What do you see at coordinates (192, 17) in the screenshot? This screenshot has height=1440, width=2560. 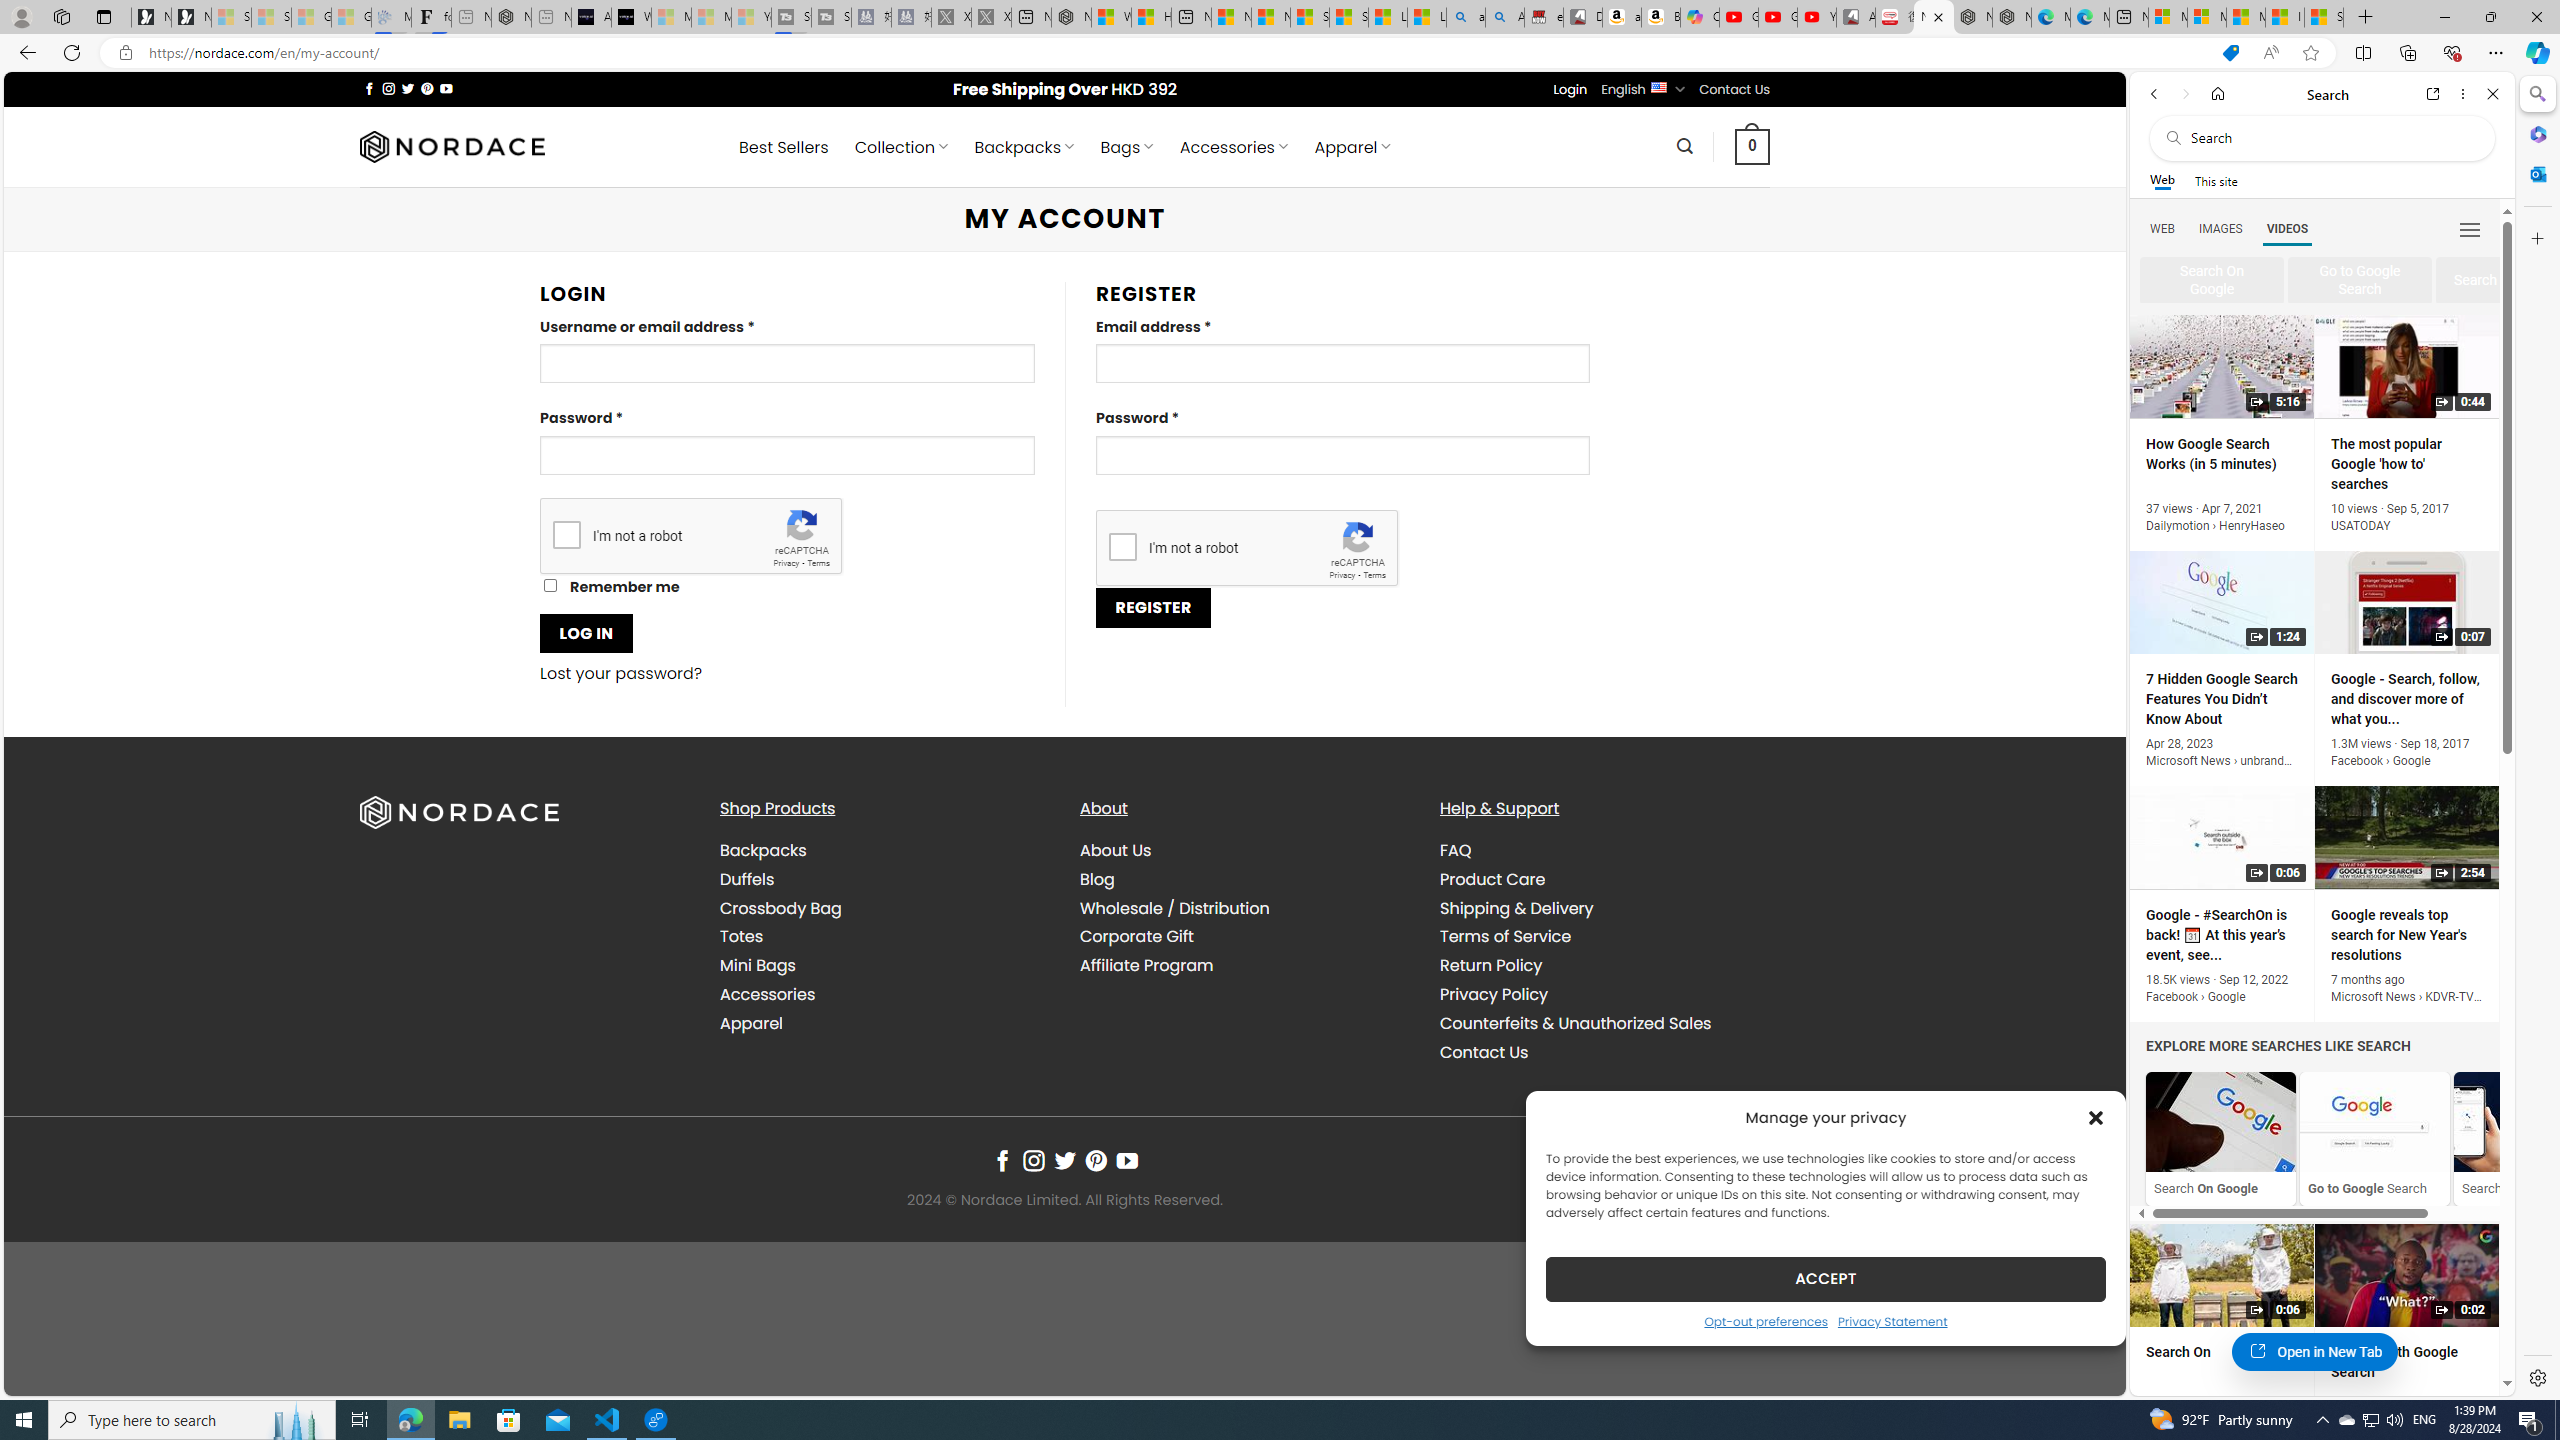 I see `Newsletter Sign Up` at bounding box center [192, 17].